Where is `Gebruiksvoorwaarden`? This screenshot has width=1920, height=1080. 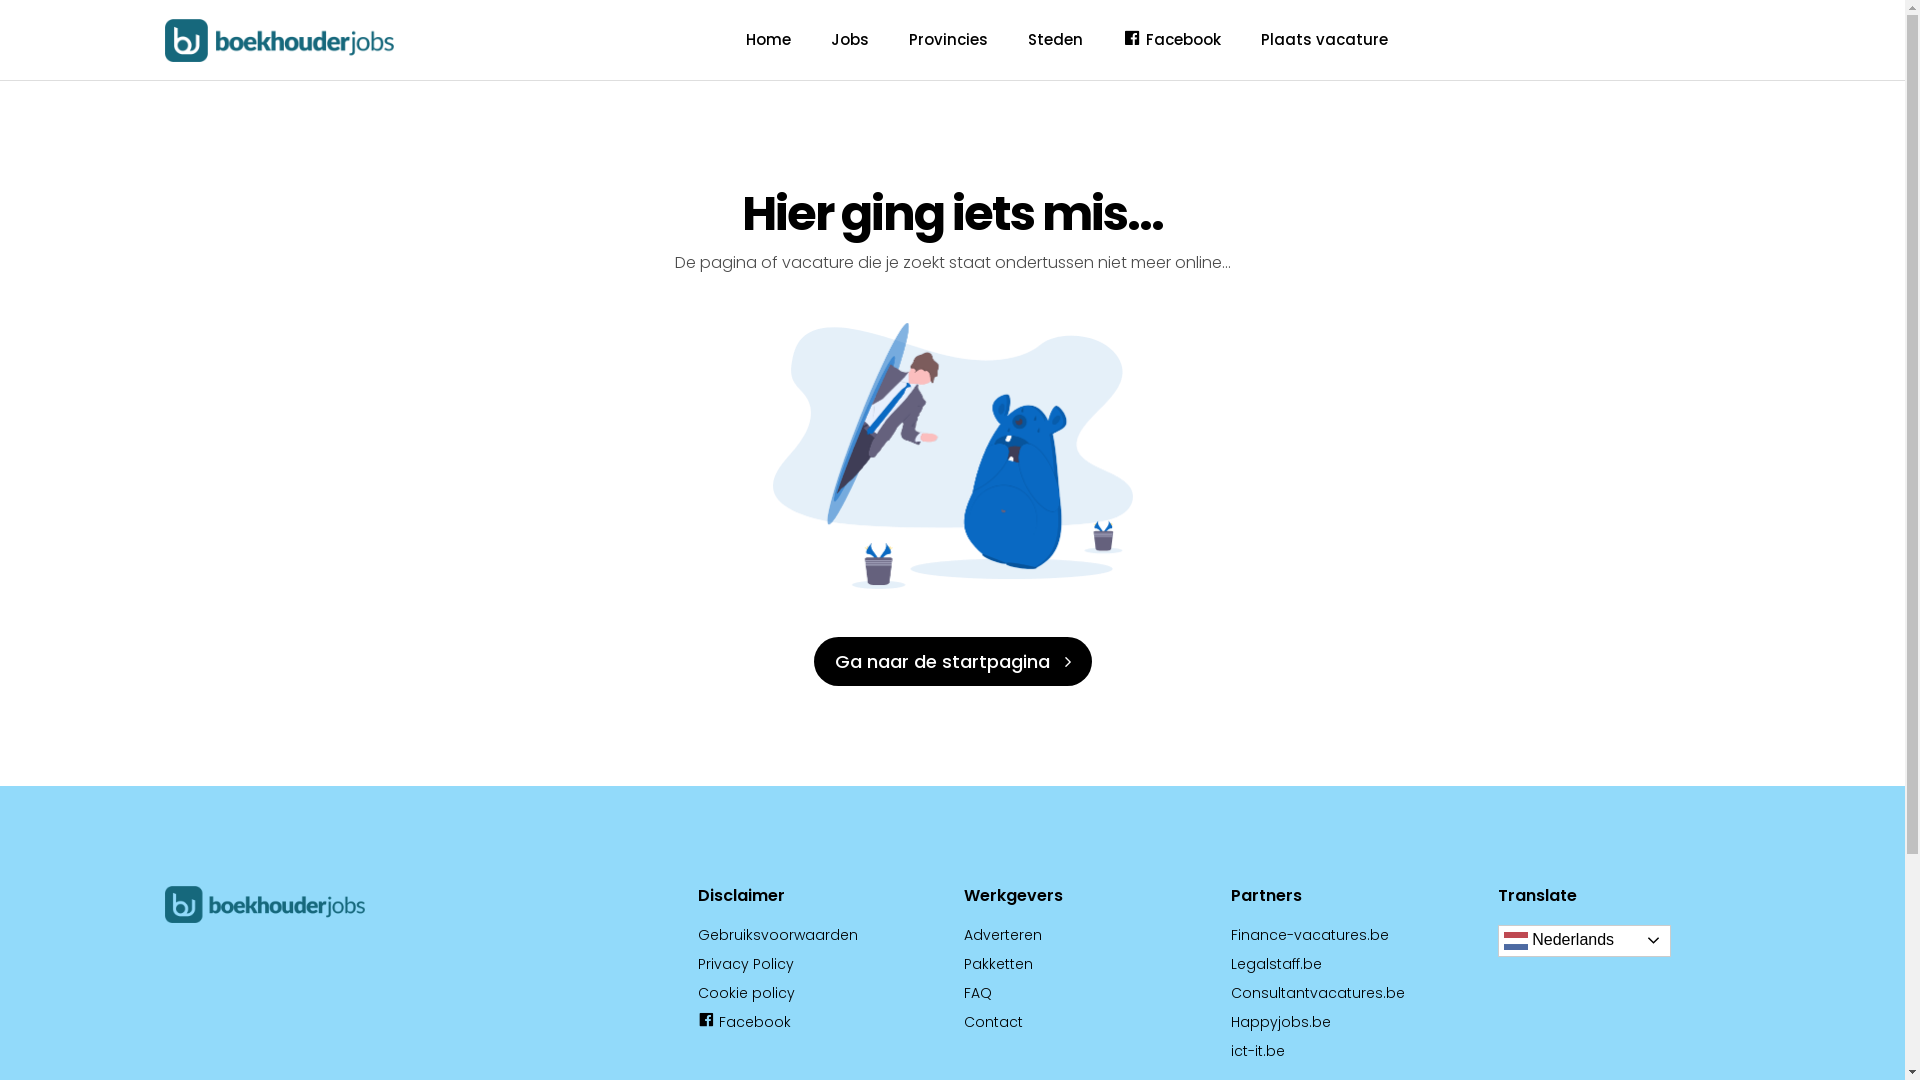 Gebruiksvoorwaarden is located at coordinates (778, 935).